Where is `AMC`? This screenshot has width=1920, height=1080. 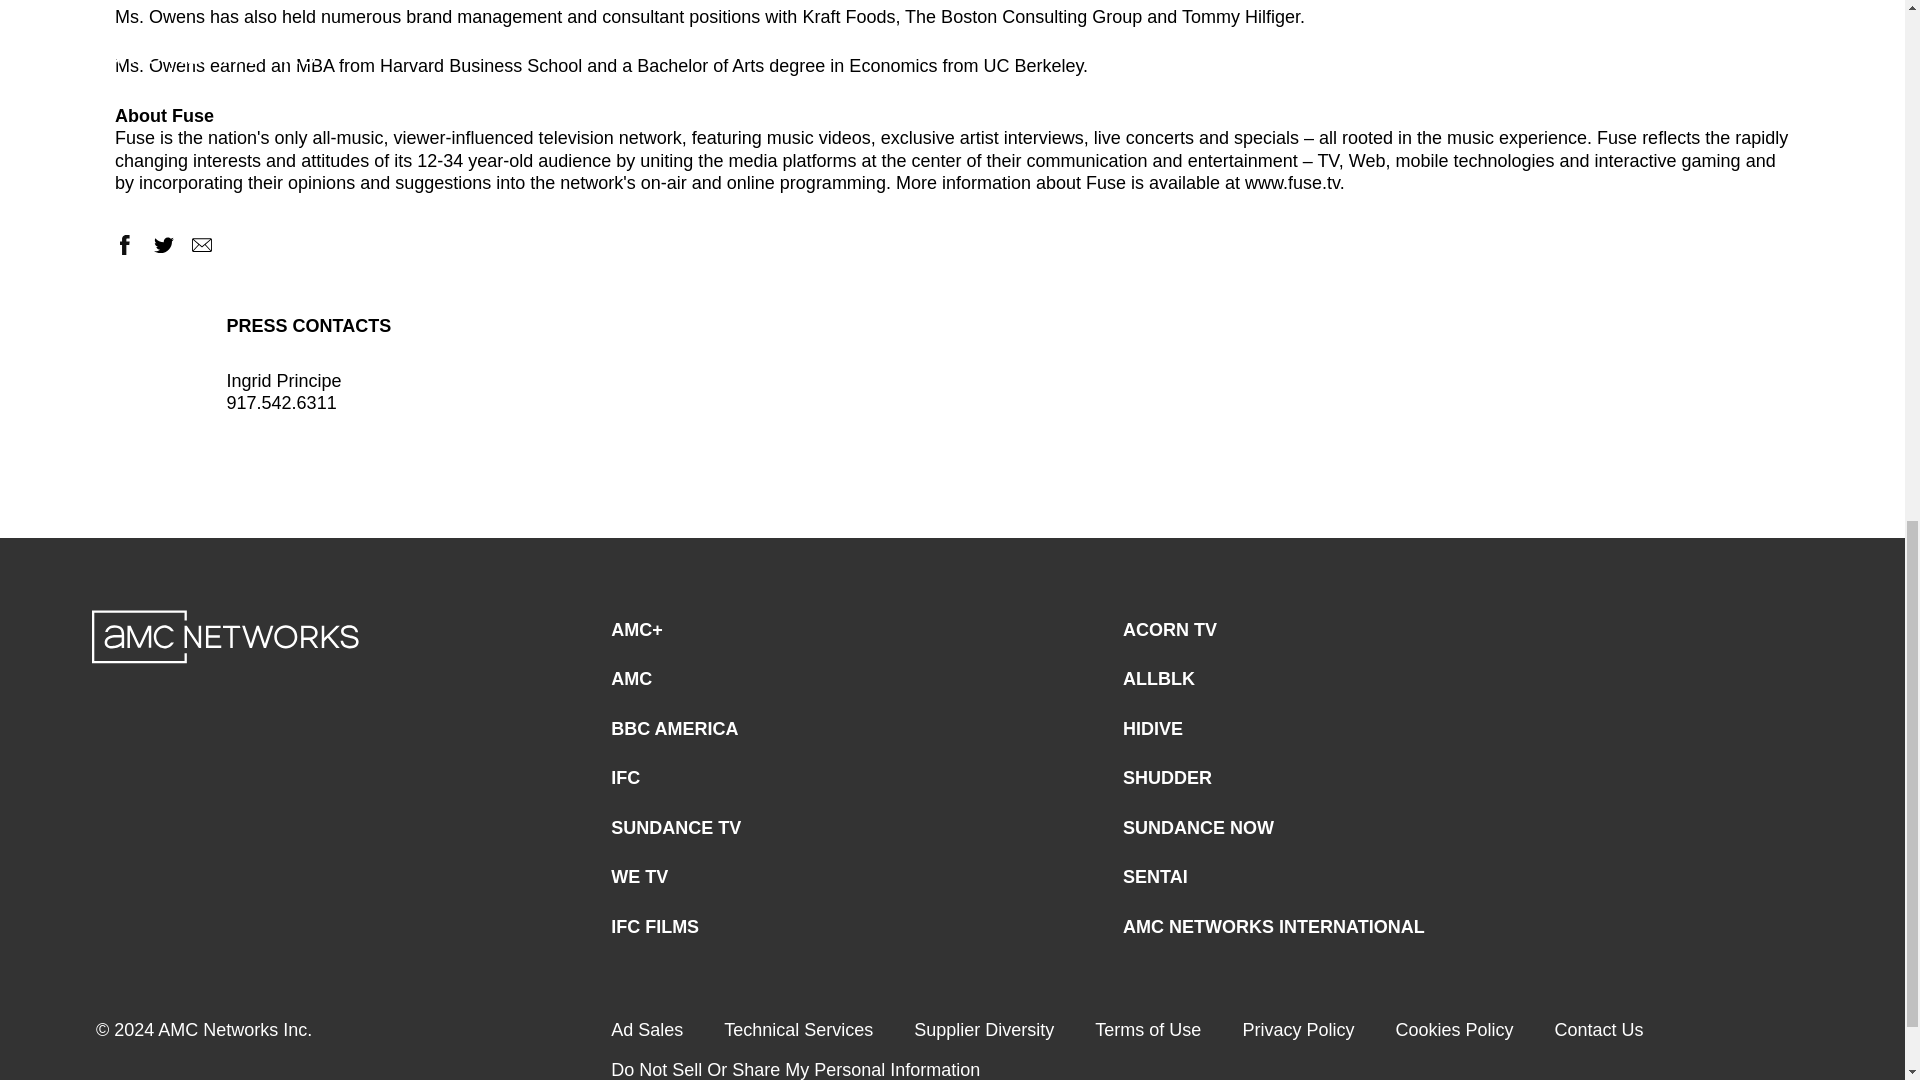
AMC is located at coordinates (631, 678).